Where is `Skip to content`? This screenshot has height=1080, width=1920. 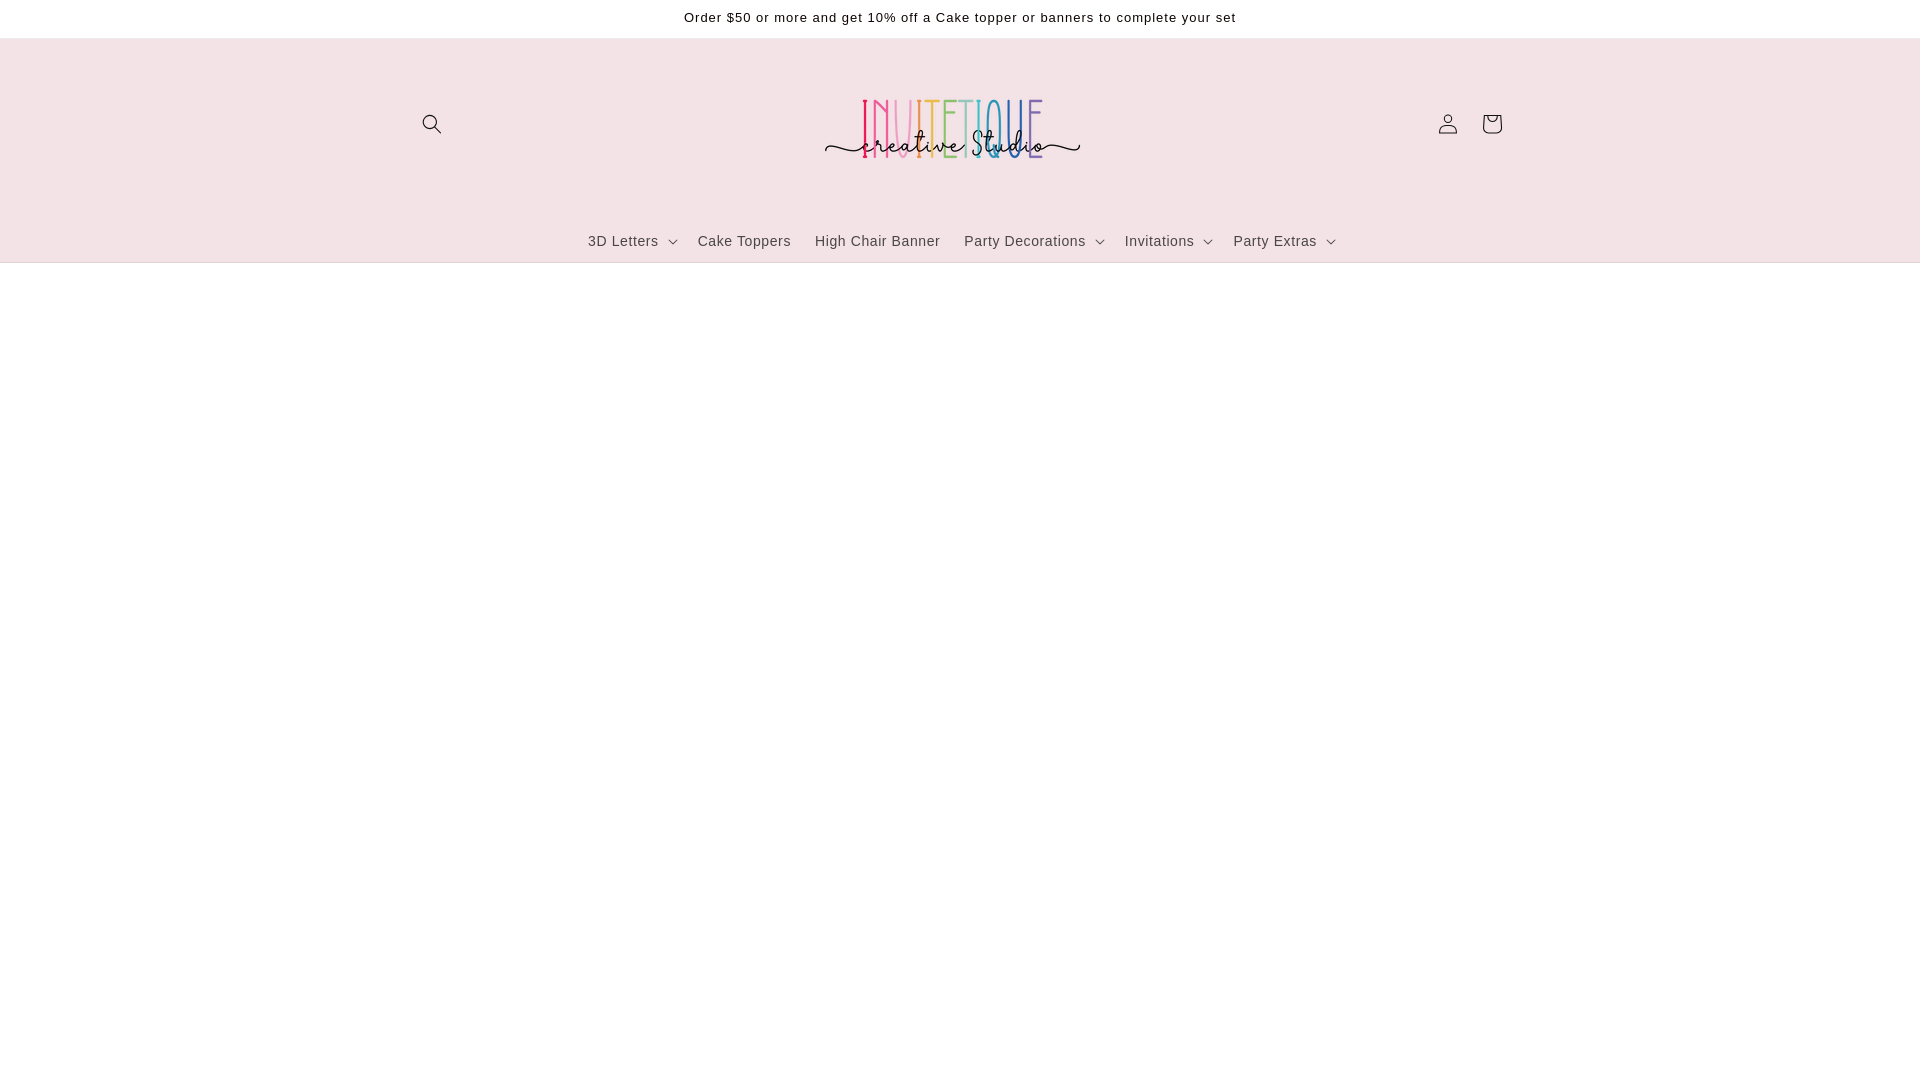
Skip to content is located at coordinates (60, 23).